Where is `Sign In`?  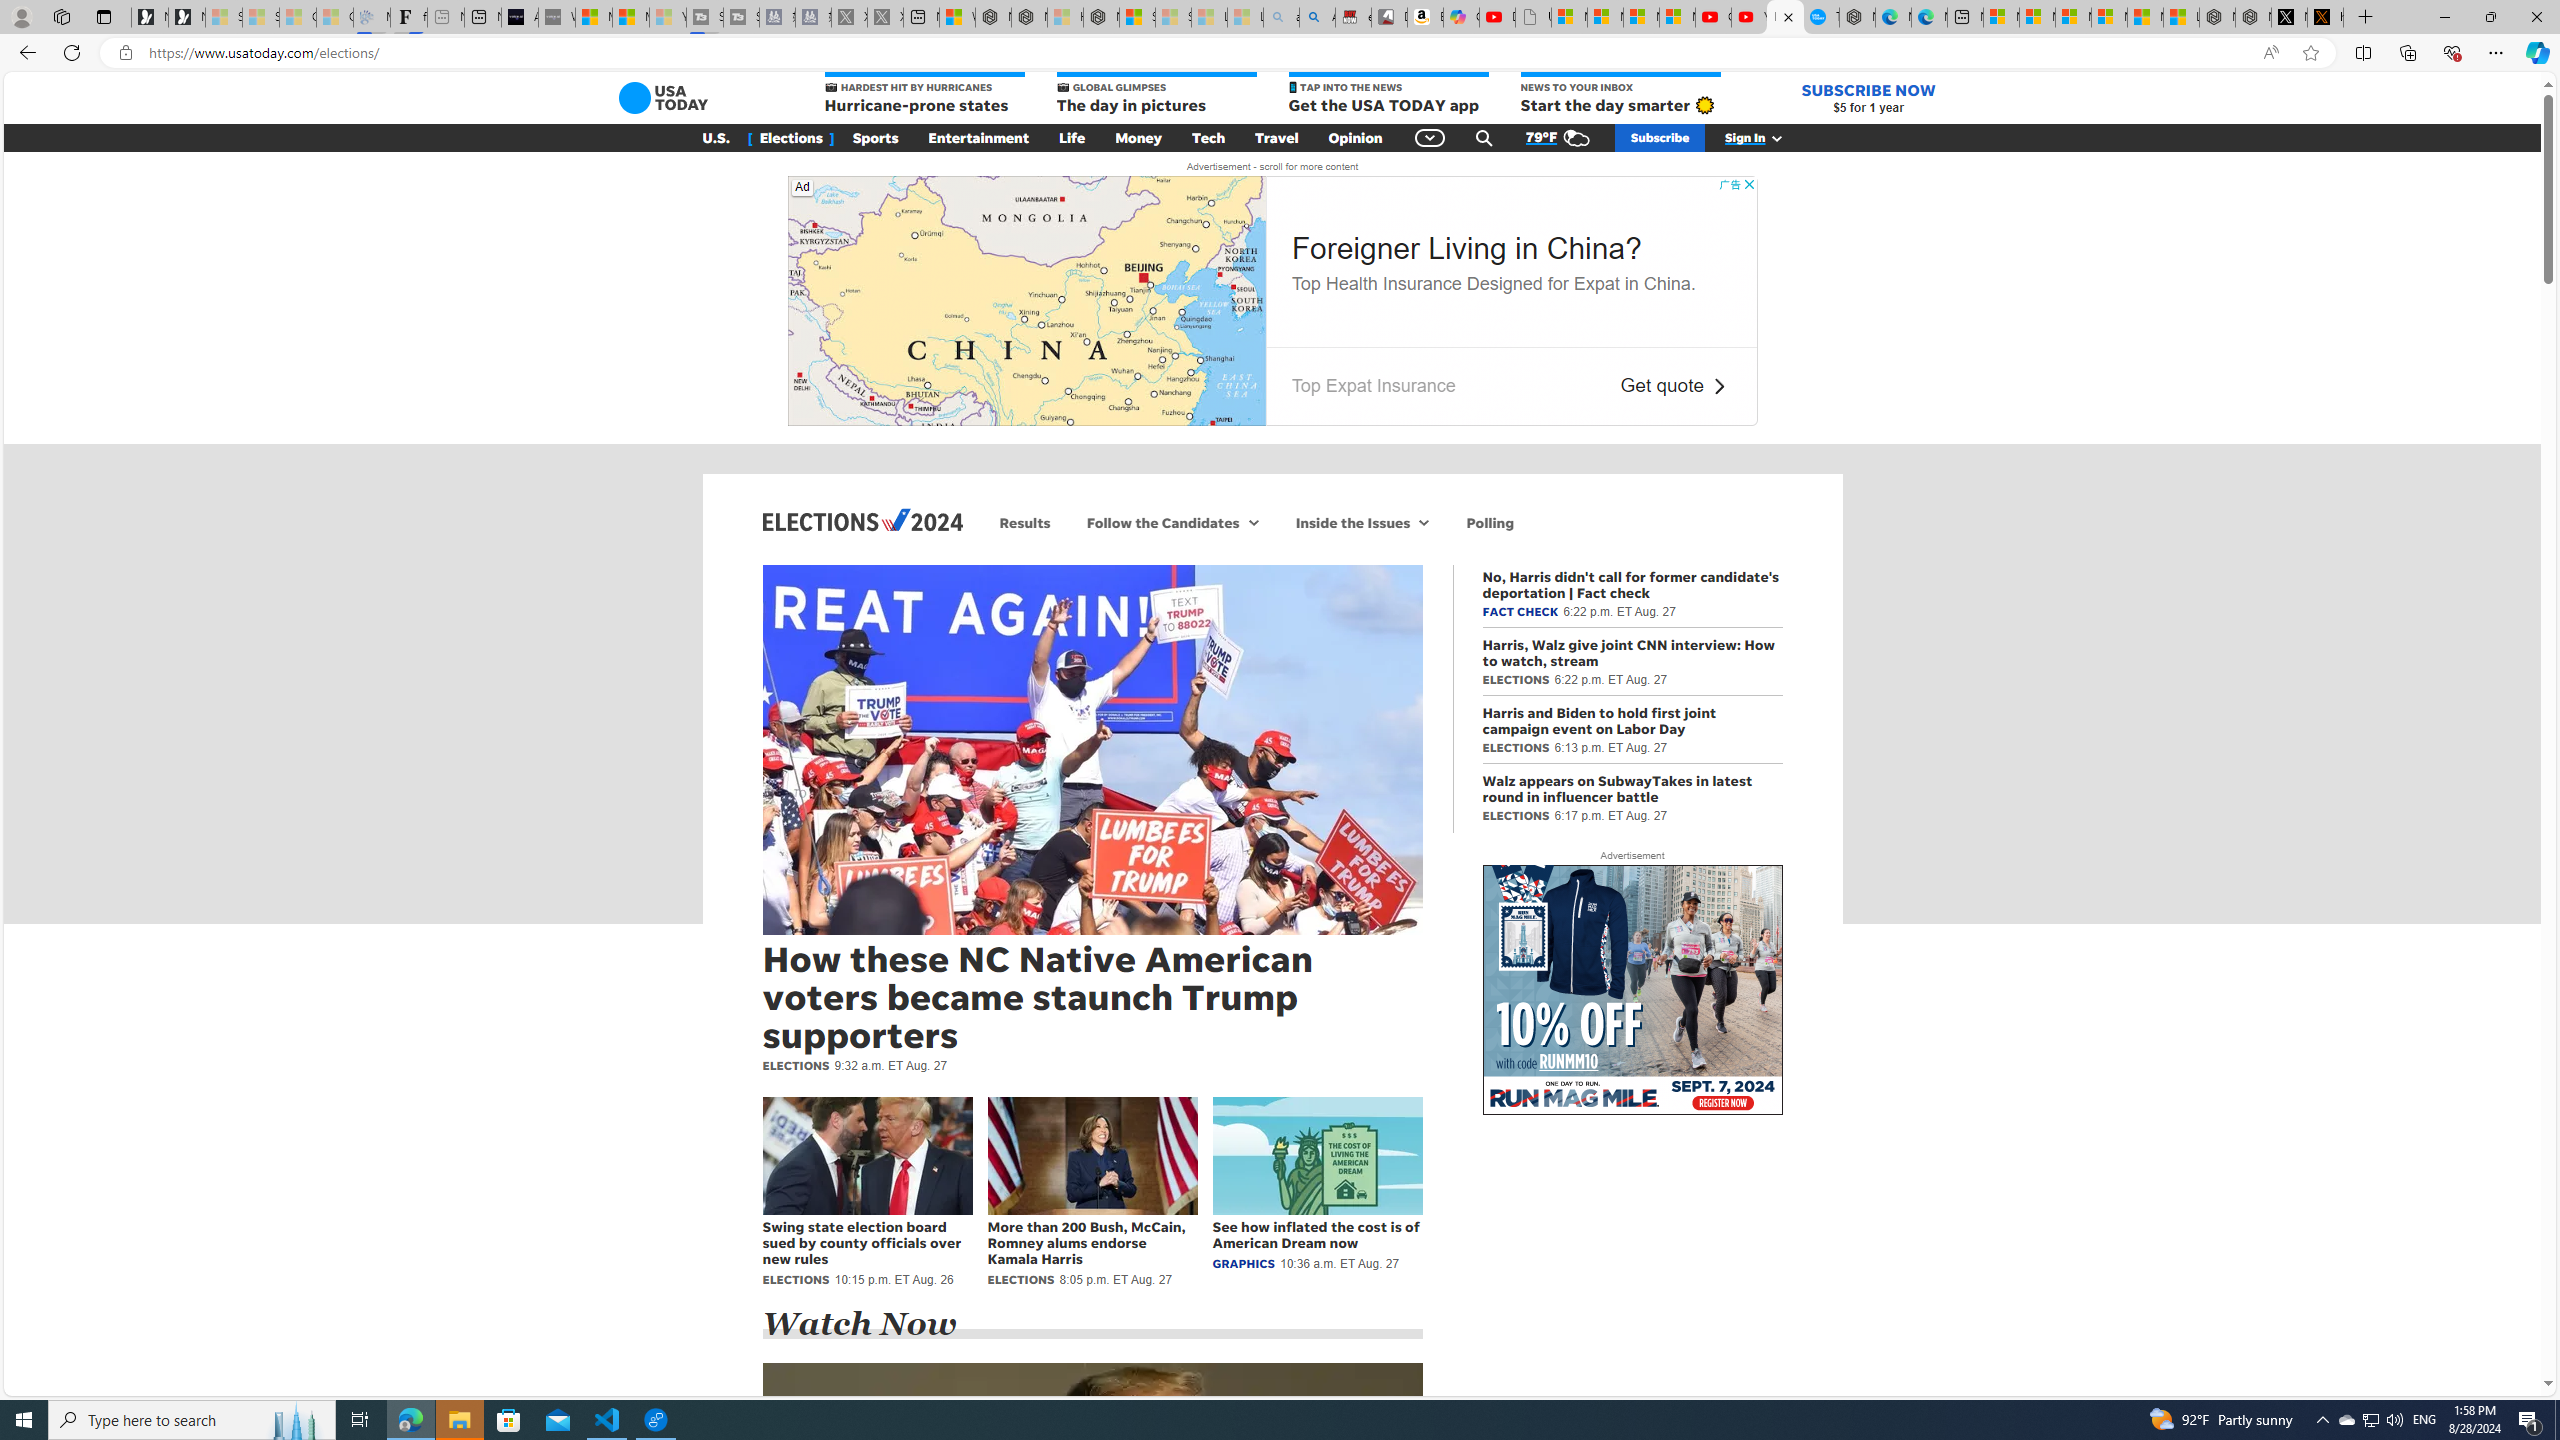
Sign In is located at coordinates (1763, 138).